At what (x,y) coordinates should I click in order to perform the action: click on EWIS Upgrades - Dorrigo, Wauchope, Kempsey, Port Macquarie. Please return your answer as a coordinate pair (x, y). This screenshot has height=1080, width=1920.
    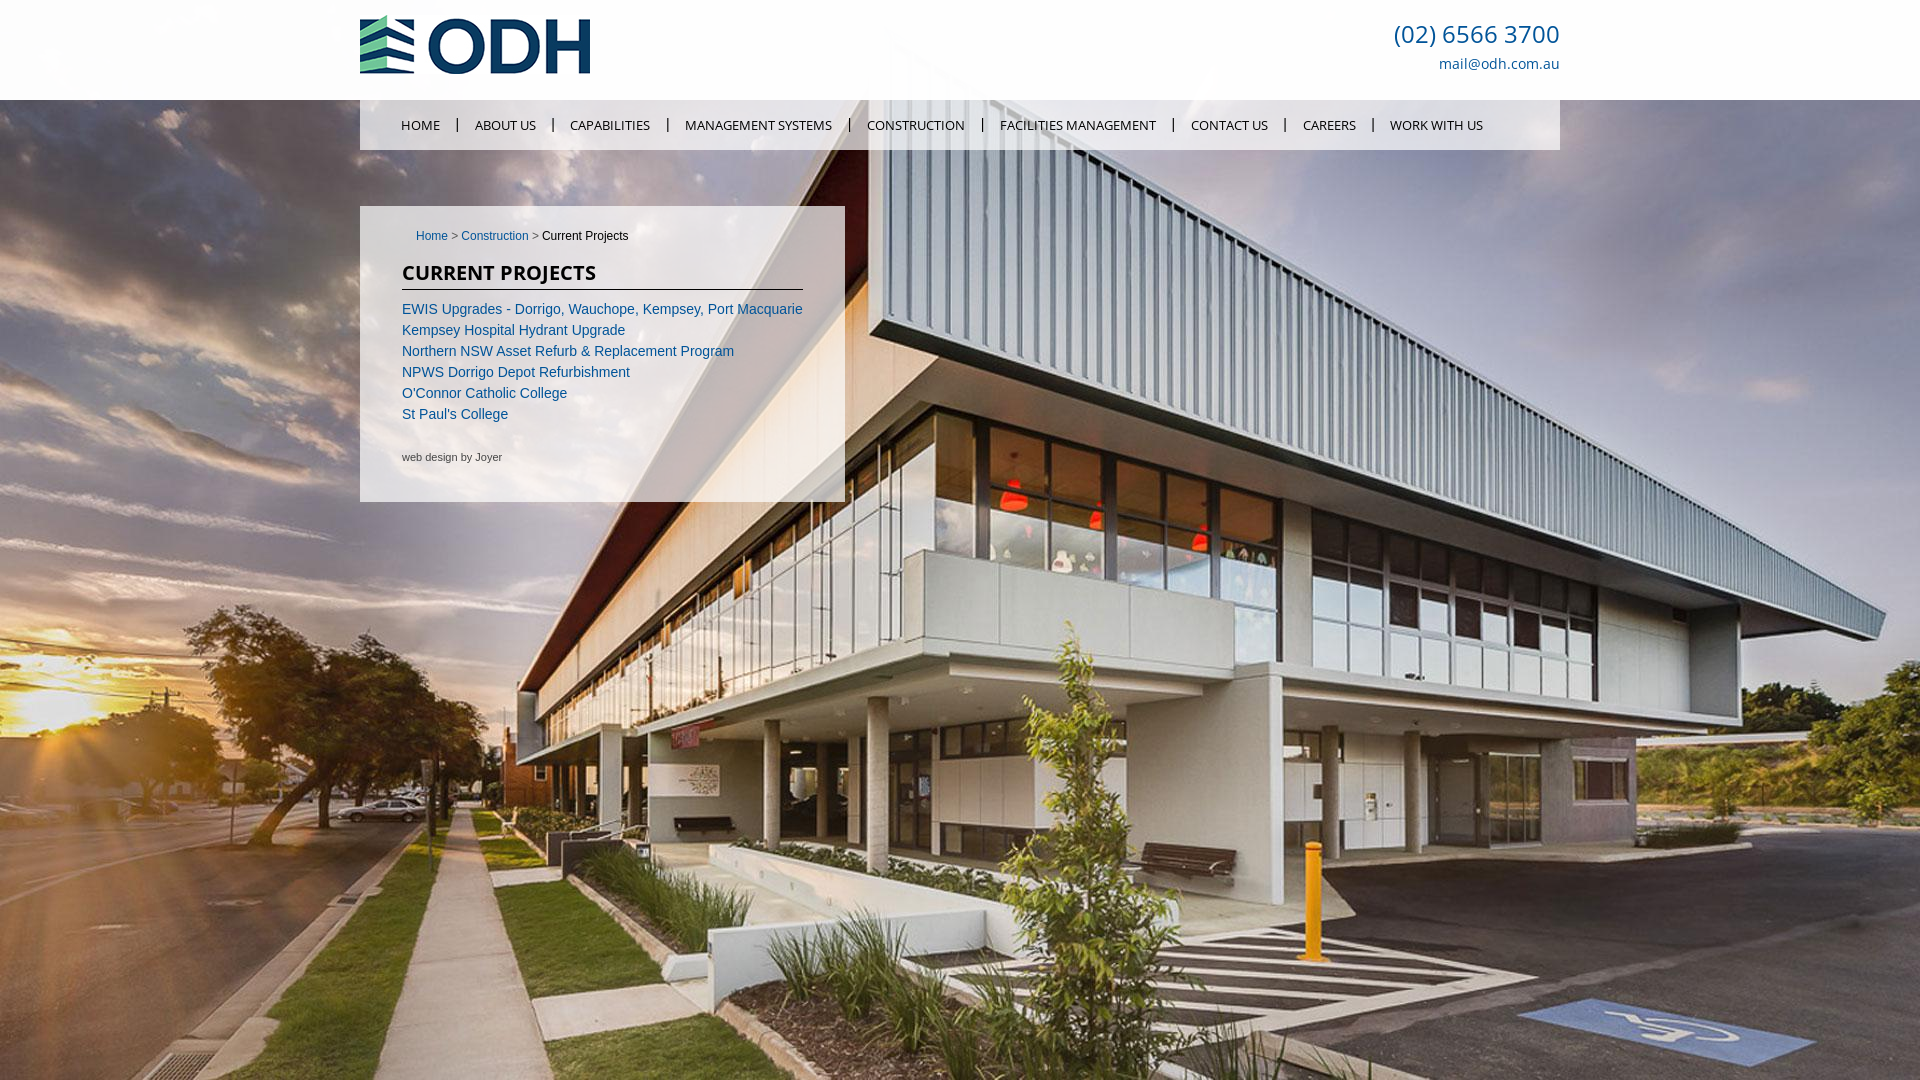
    Looking at the image, I should click on (602, 309).